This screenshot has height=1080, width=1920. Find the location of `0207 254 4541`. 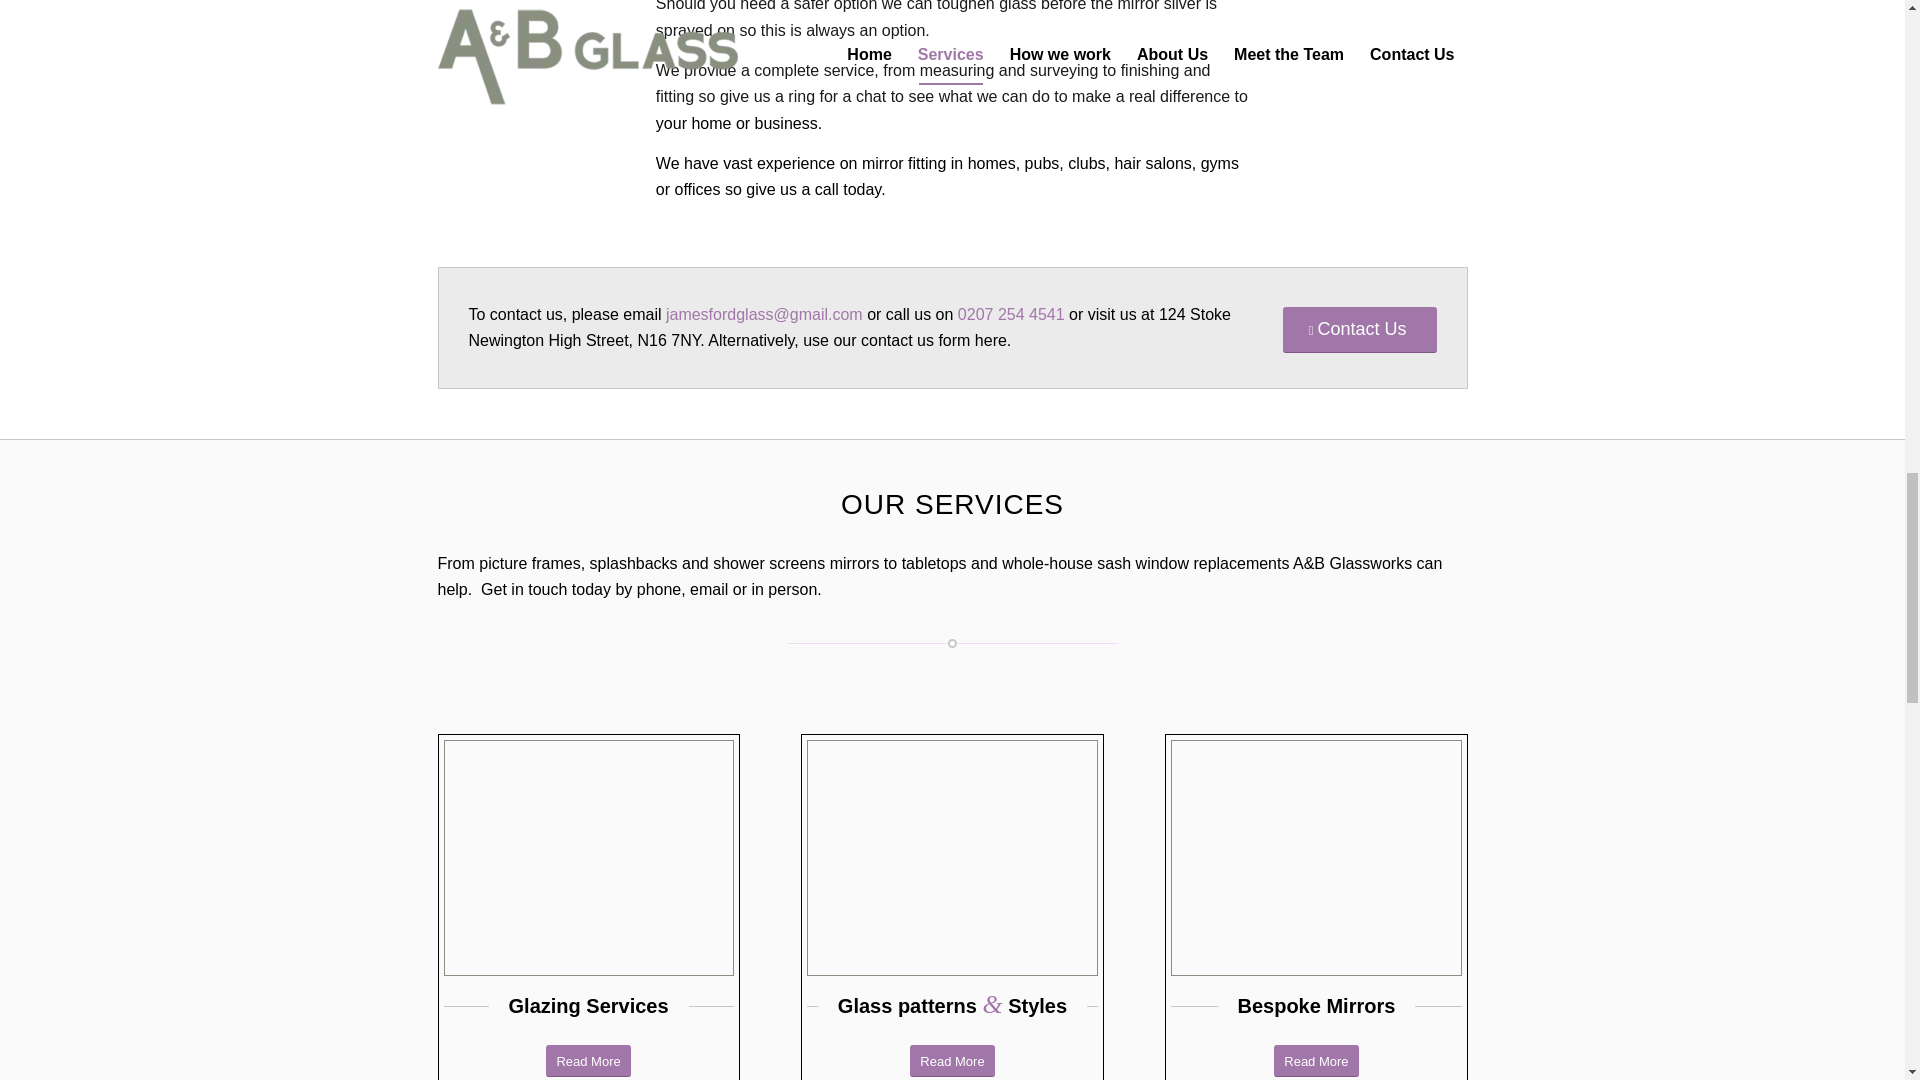

0207 254 4541 is located at coordinates (1012, 314).